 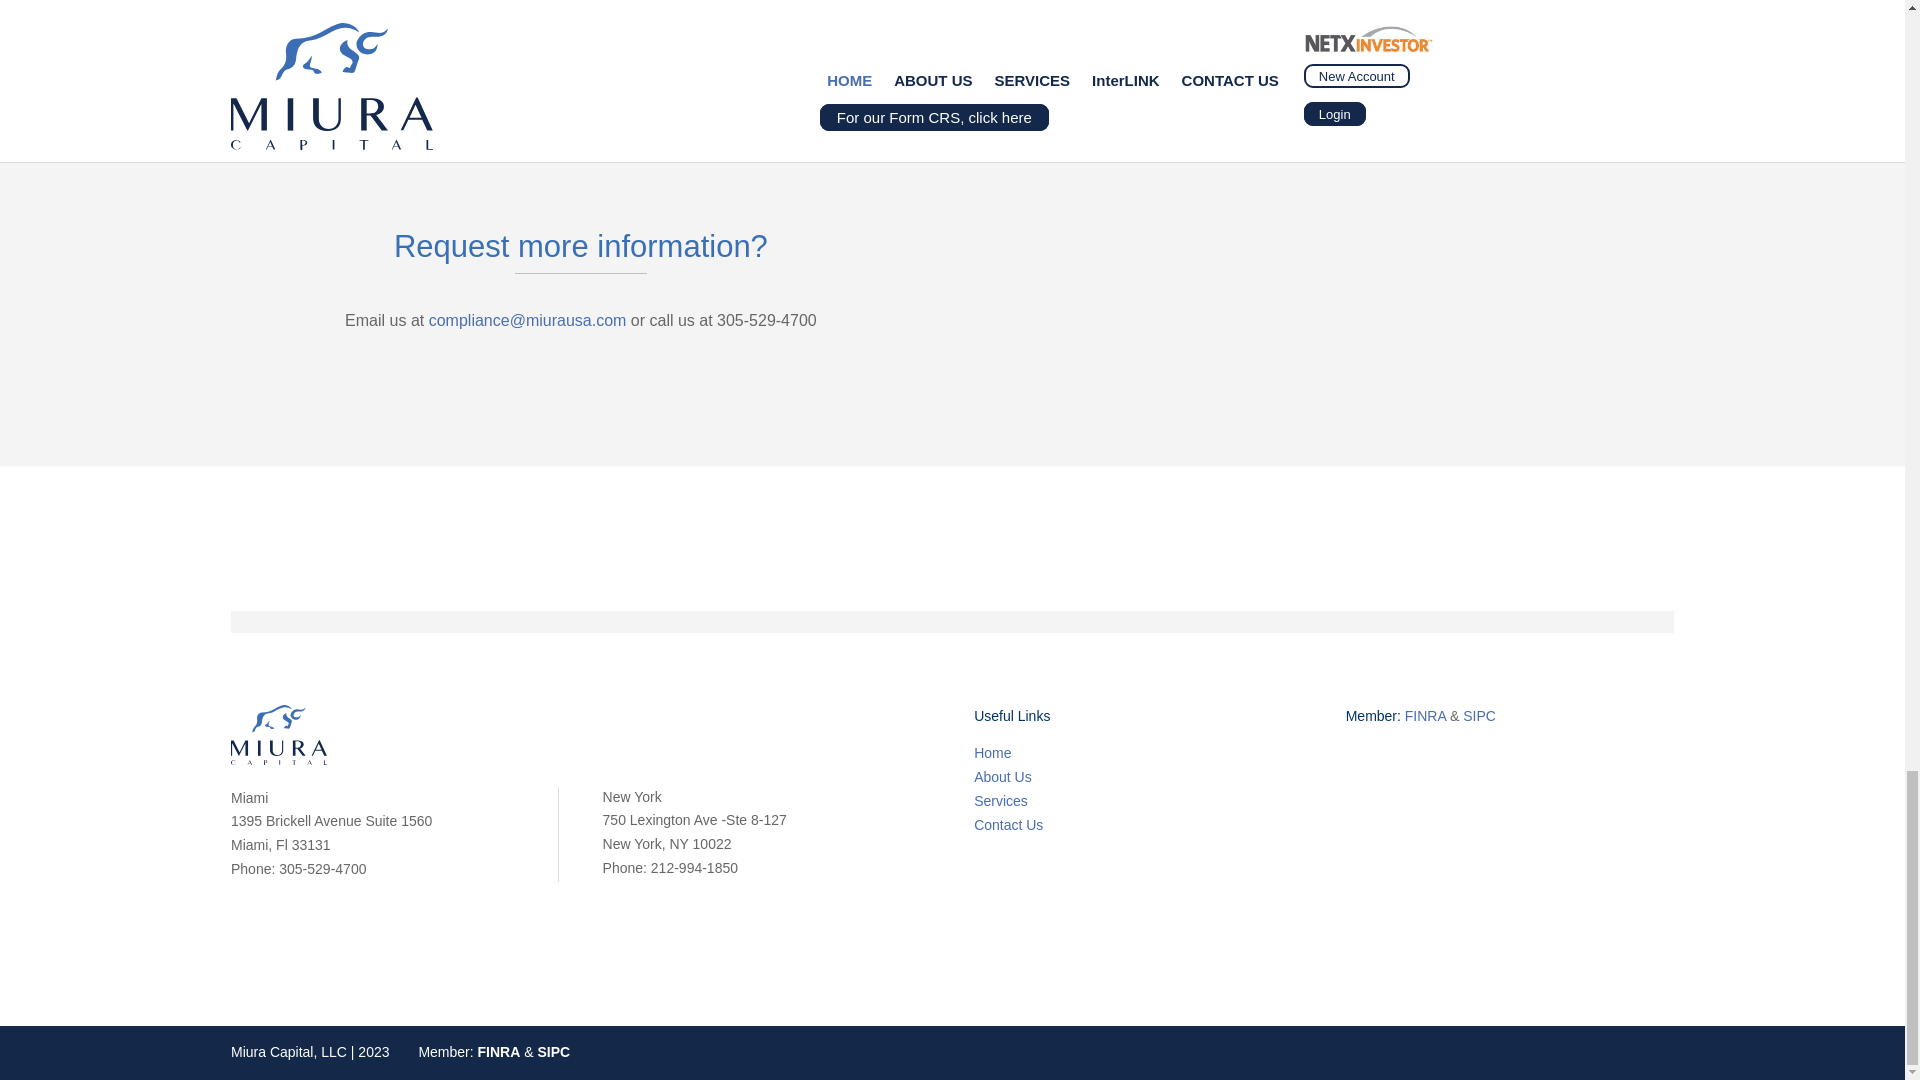 I want to click on Home, so click(x=992, y=753).